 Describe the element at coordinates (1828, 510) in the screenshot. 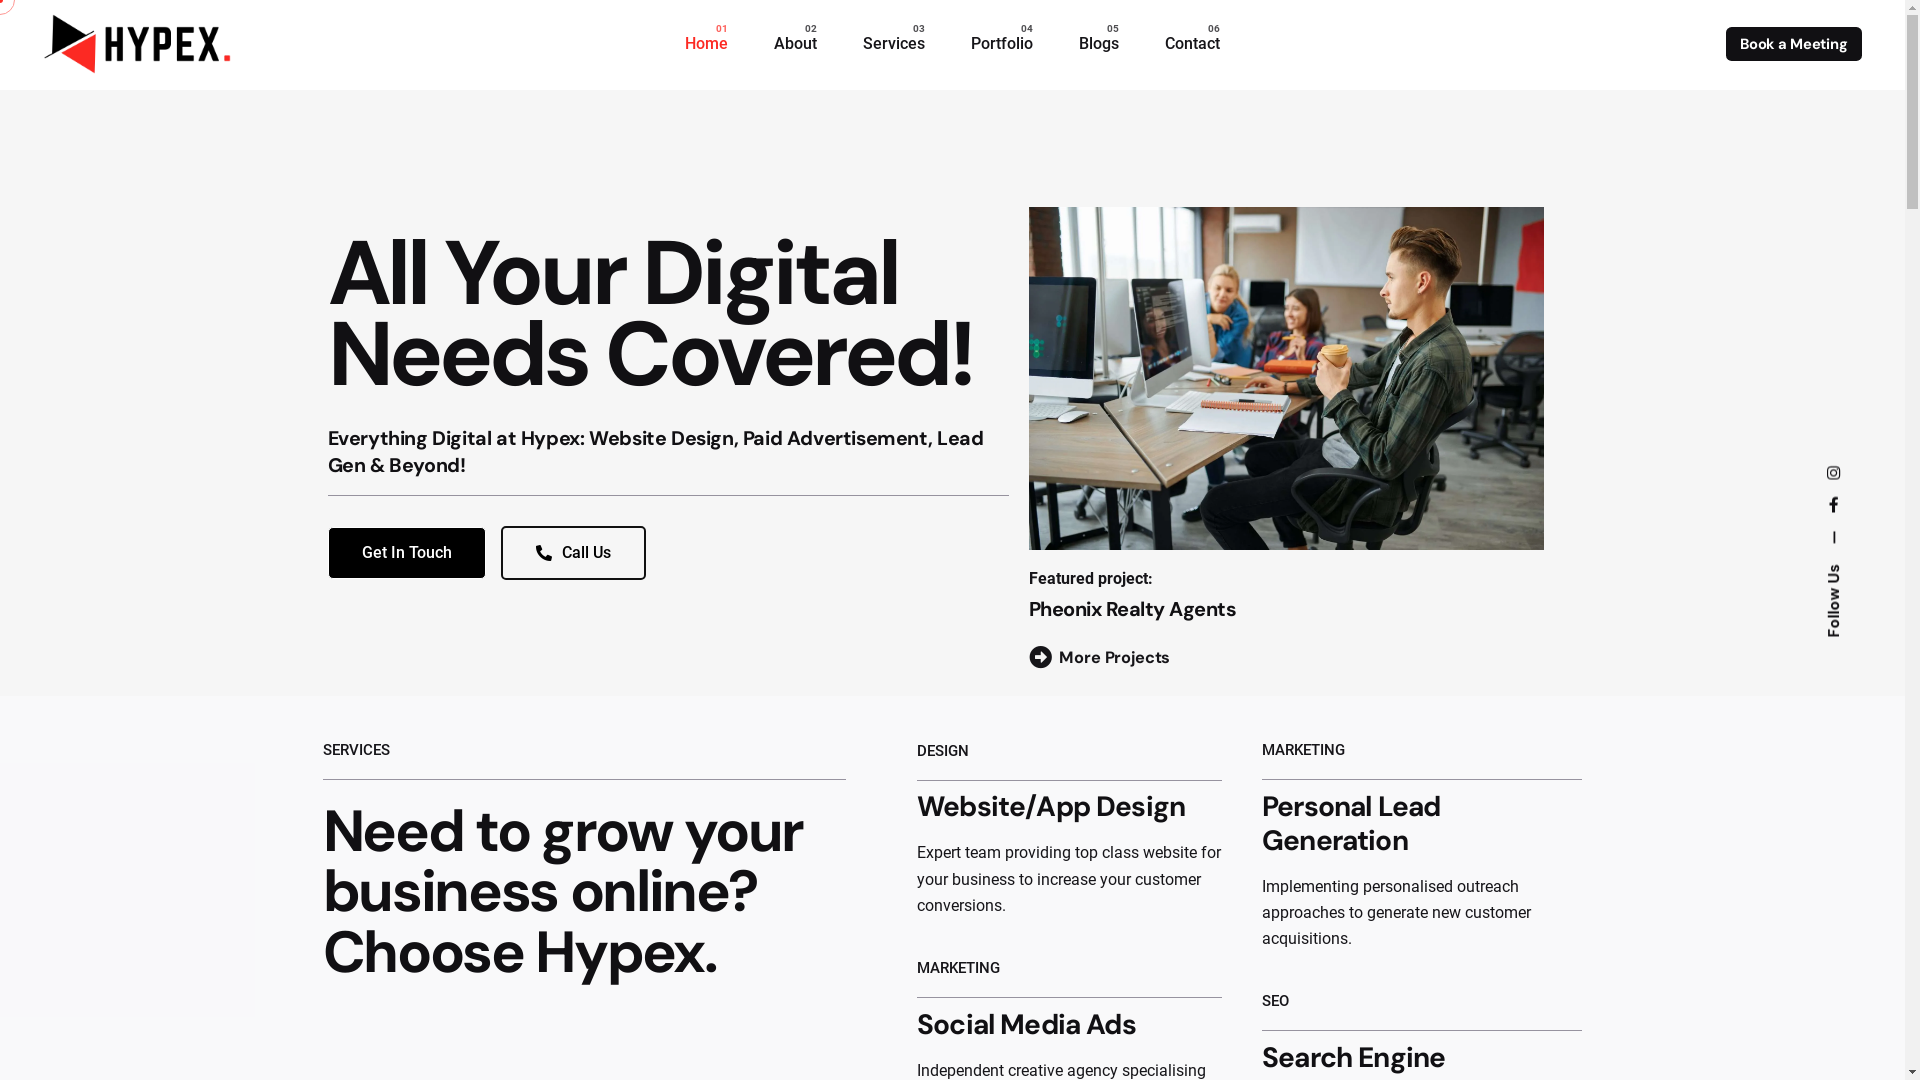

I see `Hypex.au` at that location.